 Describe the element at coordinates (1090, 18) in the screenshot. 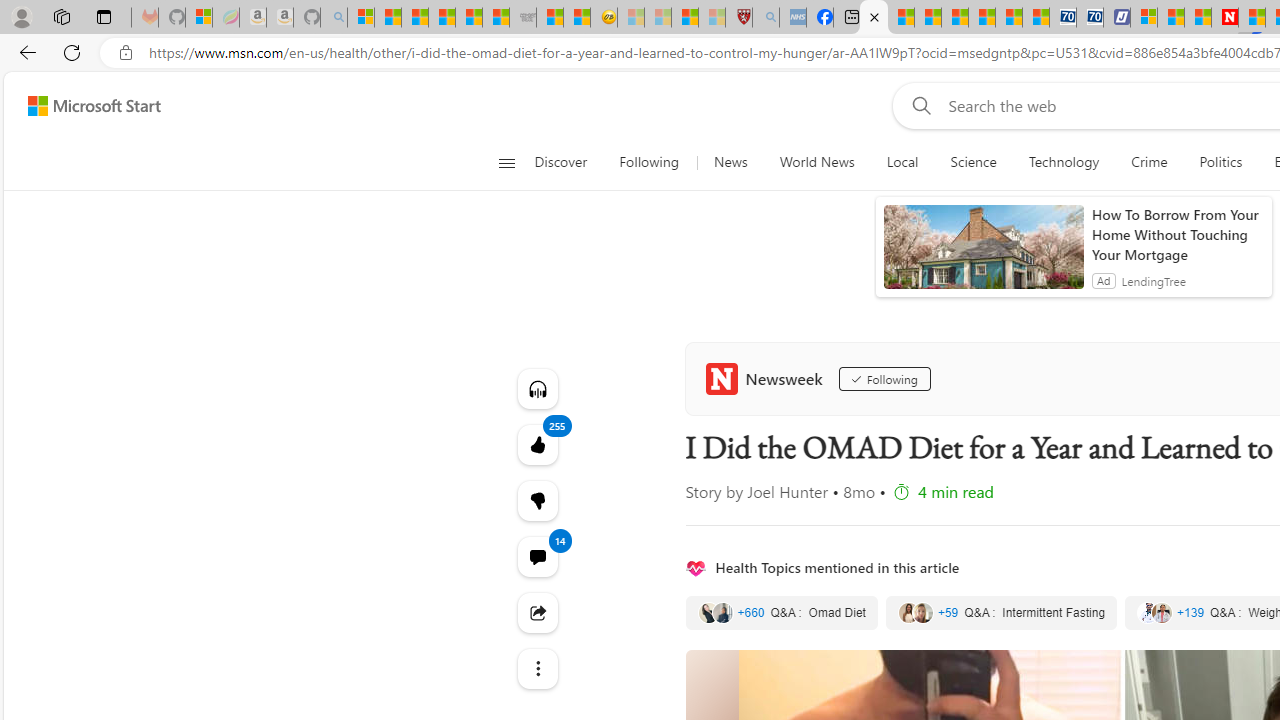

I see `Cheap Hotels - Save70.com` at that location.